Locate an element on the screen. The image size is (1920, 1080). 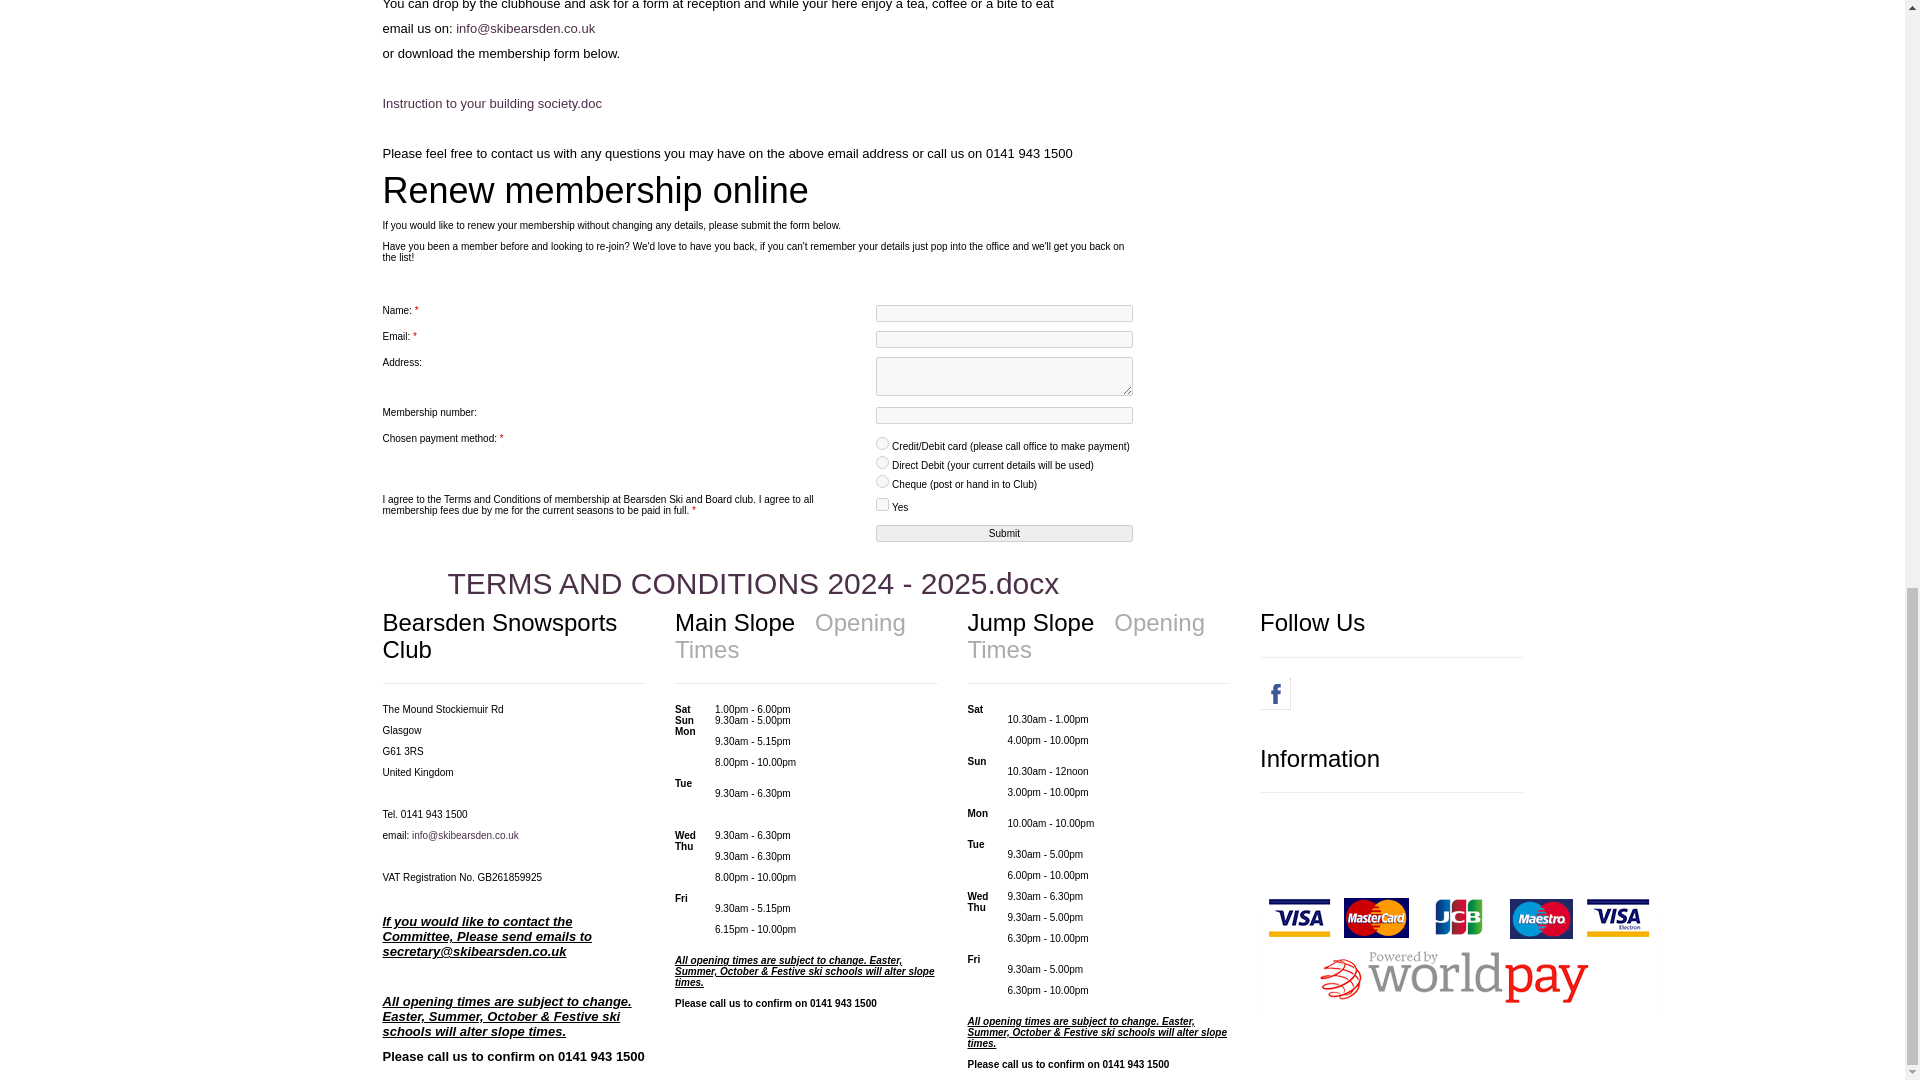
Instruction to your building society.doc is located at coordinates (491, 104).